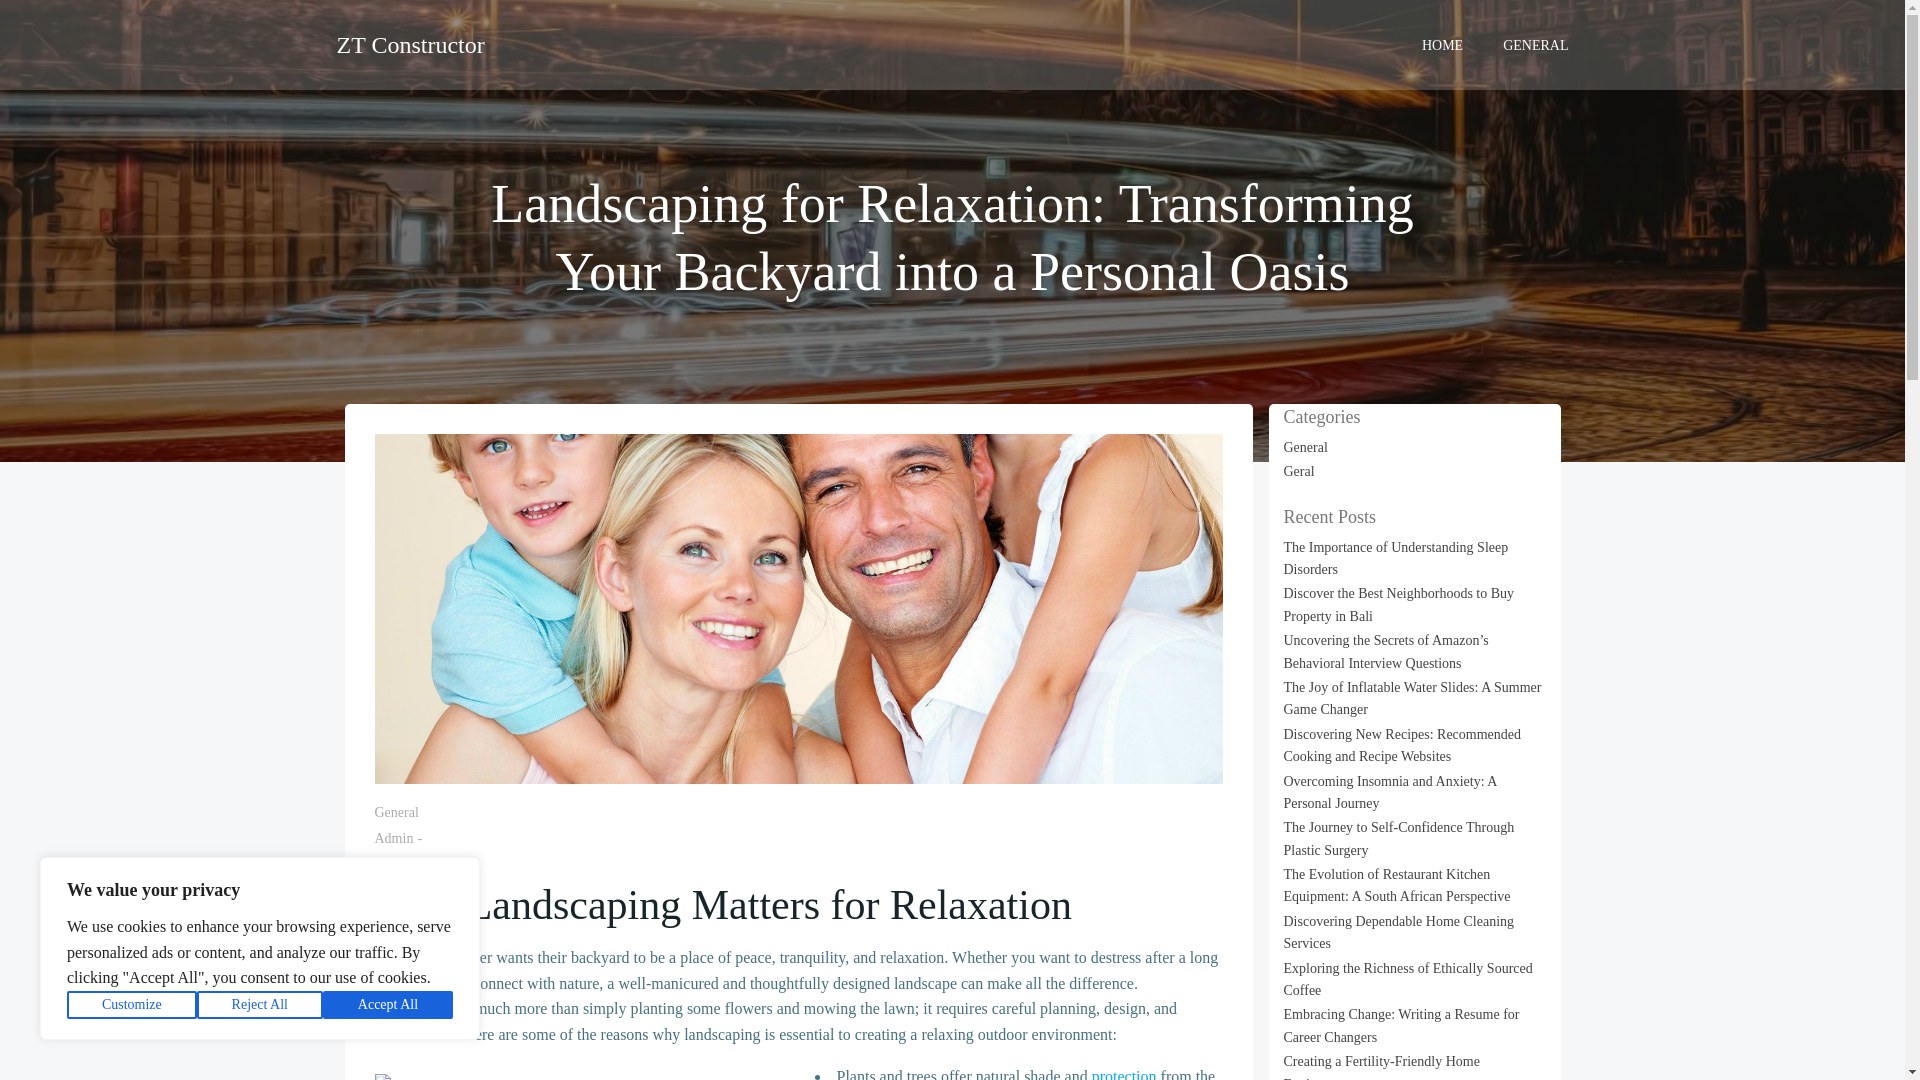 This screenshot has height=1080, width=1920. Describe the element at coordinates (388, 1005) in the screenshot. I see `Accept All` at that location.